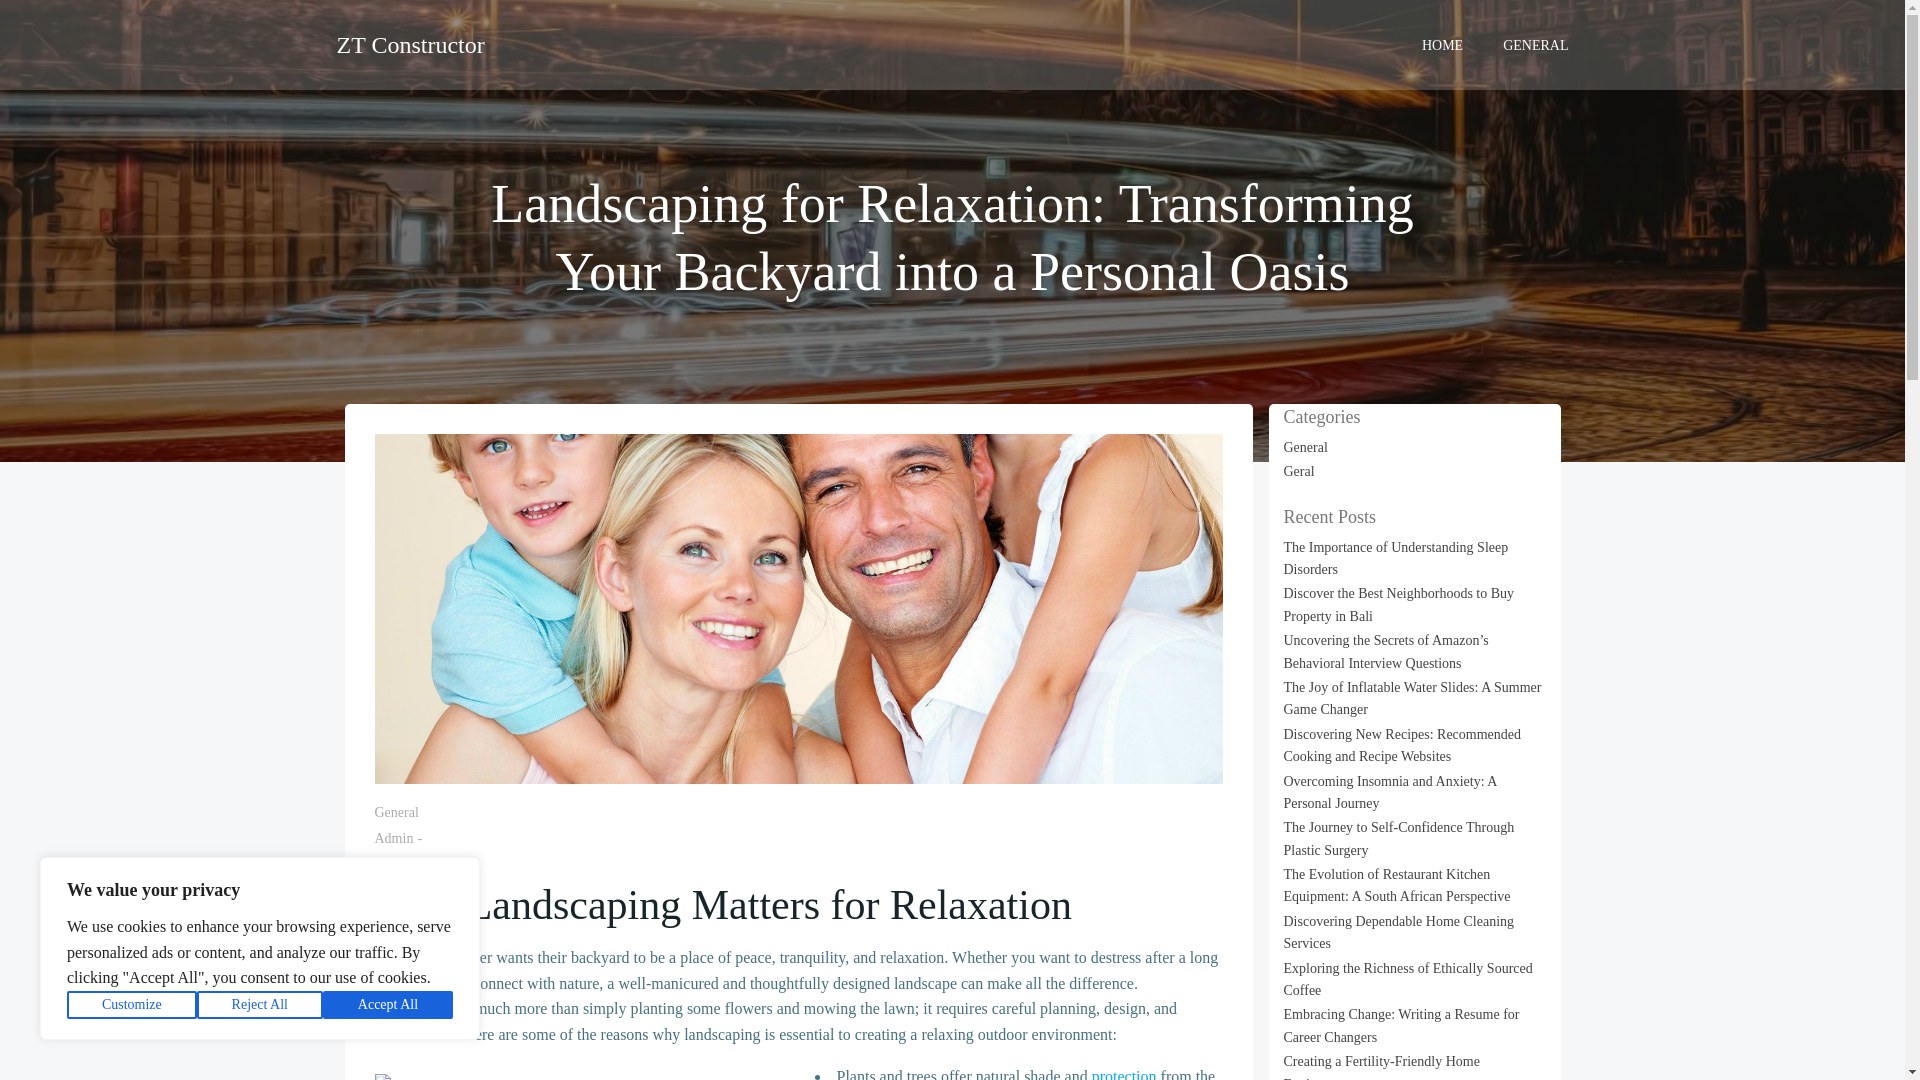 This screenshot has height=1080, width=1920. Describe the element at coordinates (388, 1005) in the screenshot. I see `Accept All` at that location.